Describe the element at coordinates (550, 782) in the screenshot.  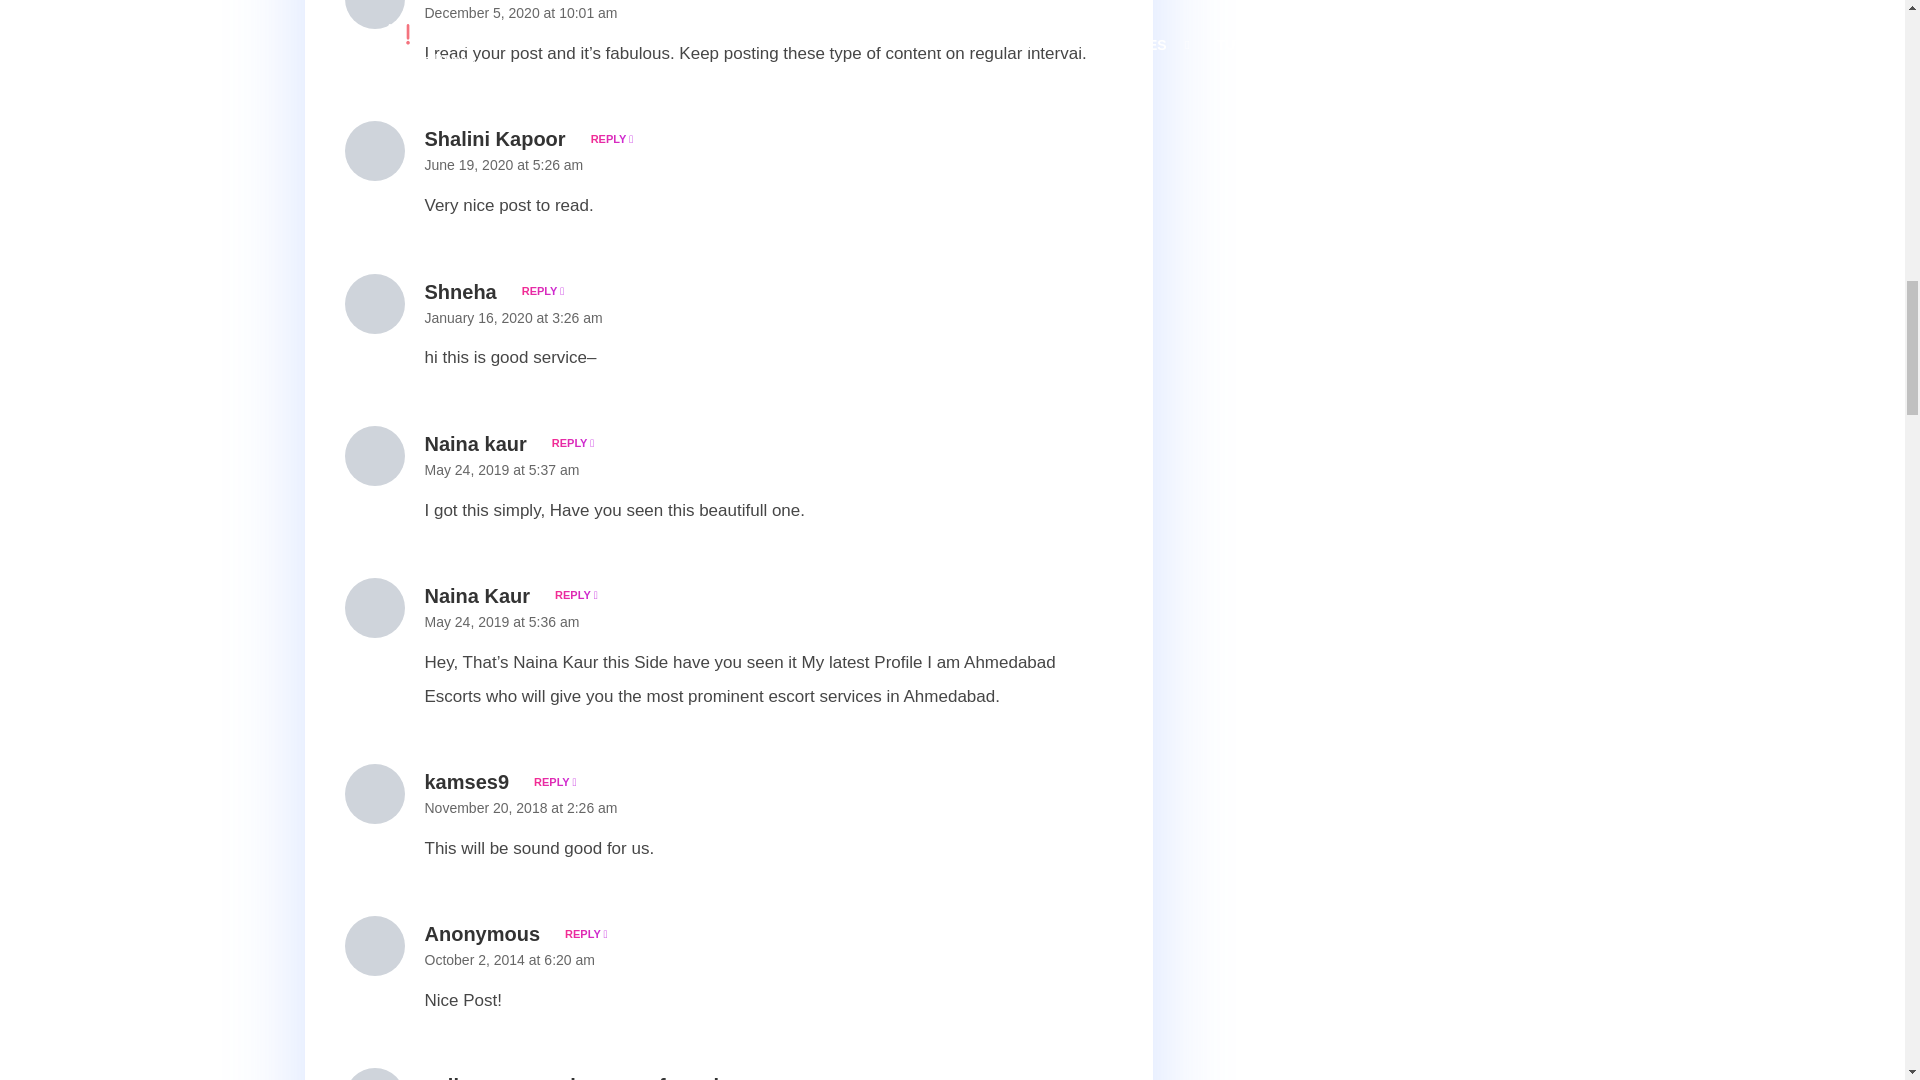
I see `REPLY` at that location.